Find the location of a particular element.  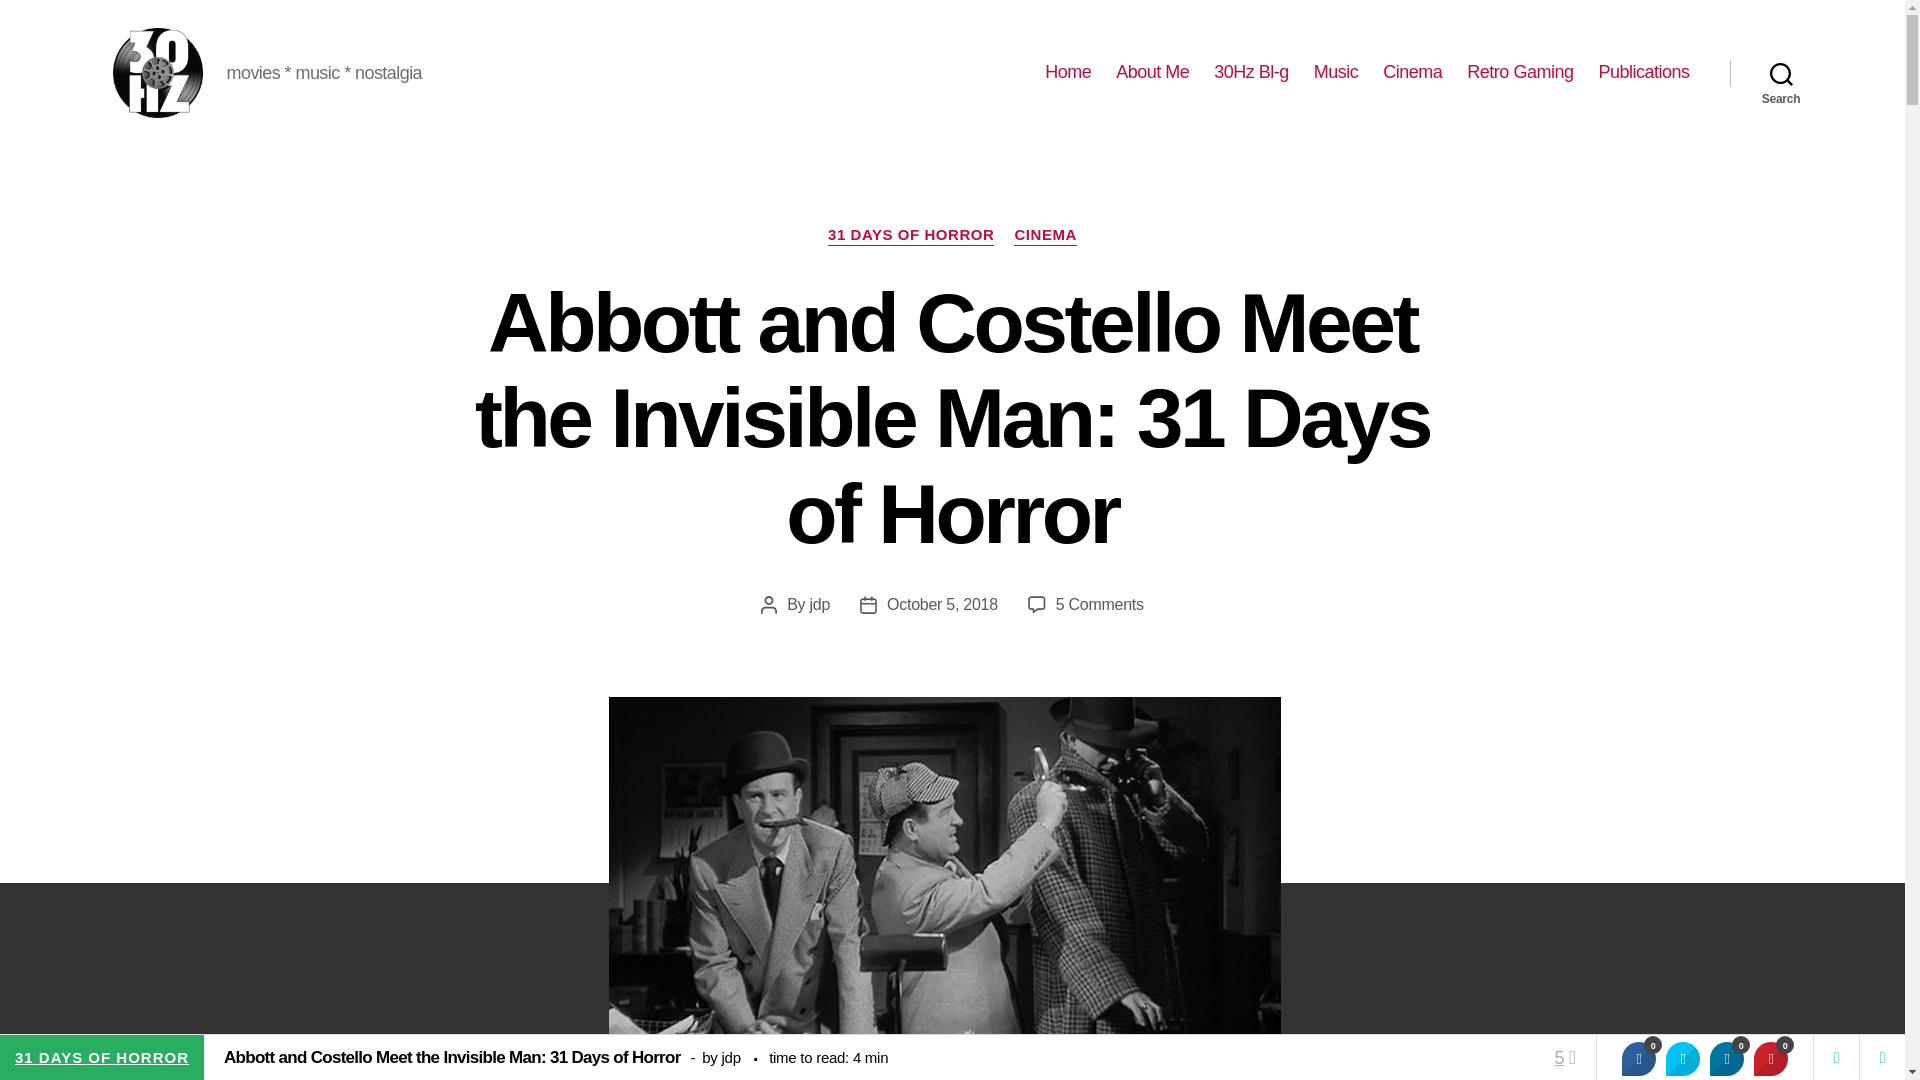

Share on Facebook is located at coordinates (1638, 1058).